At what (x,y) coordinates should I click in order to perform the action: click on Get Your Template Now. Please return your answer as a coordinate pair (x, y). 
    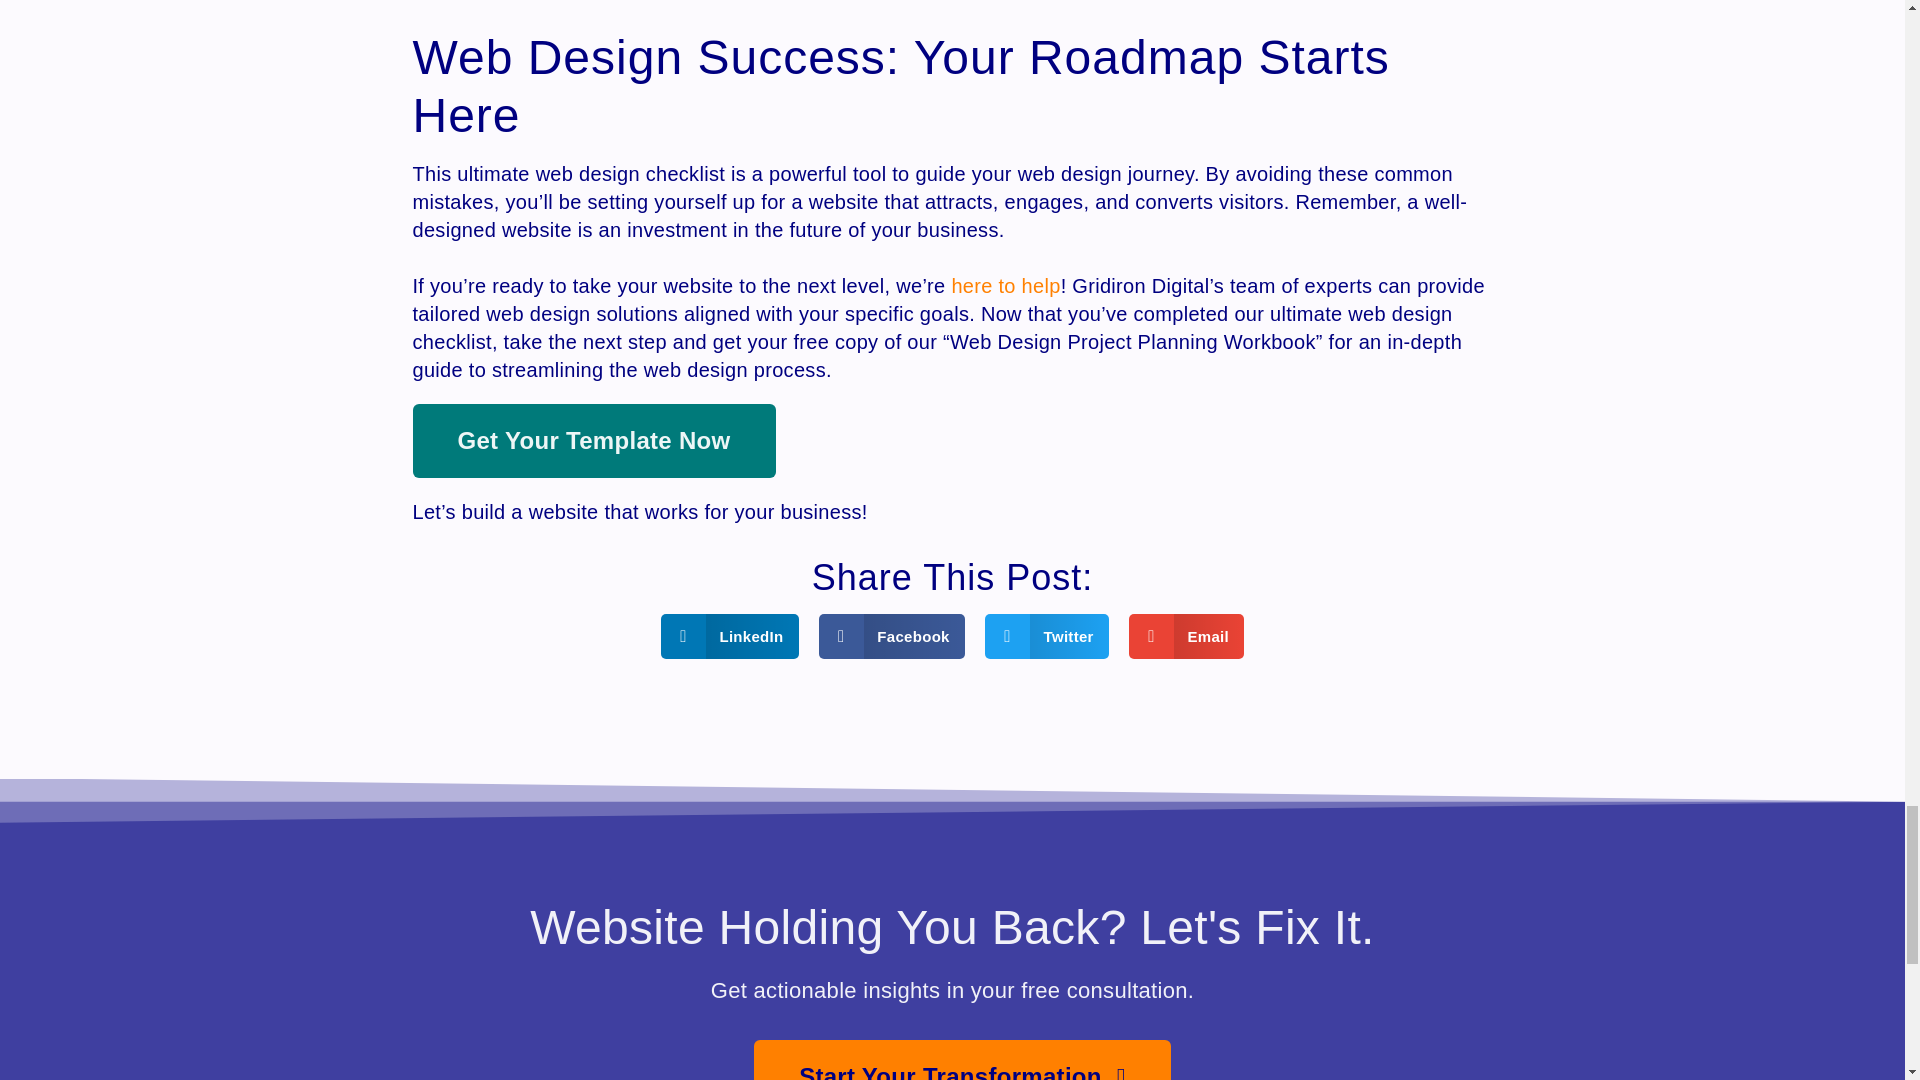
    Looking at the image, I should click on (594, 440).